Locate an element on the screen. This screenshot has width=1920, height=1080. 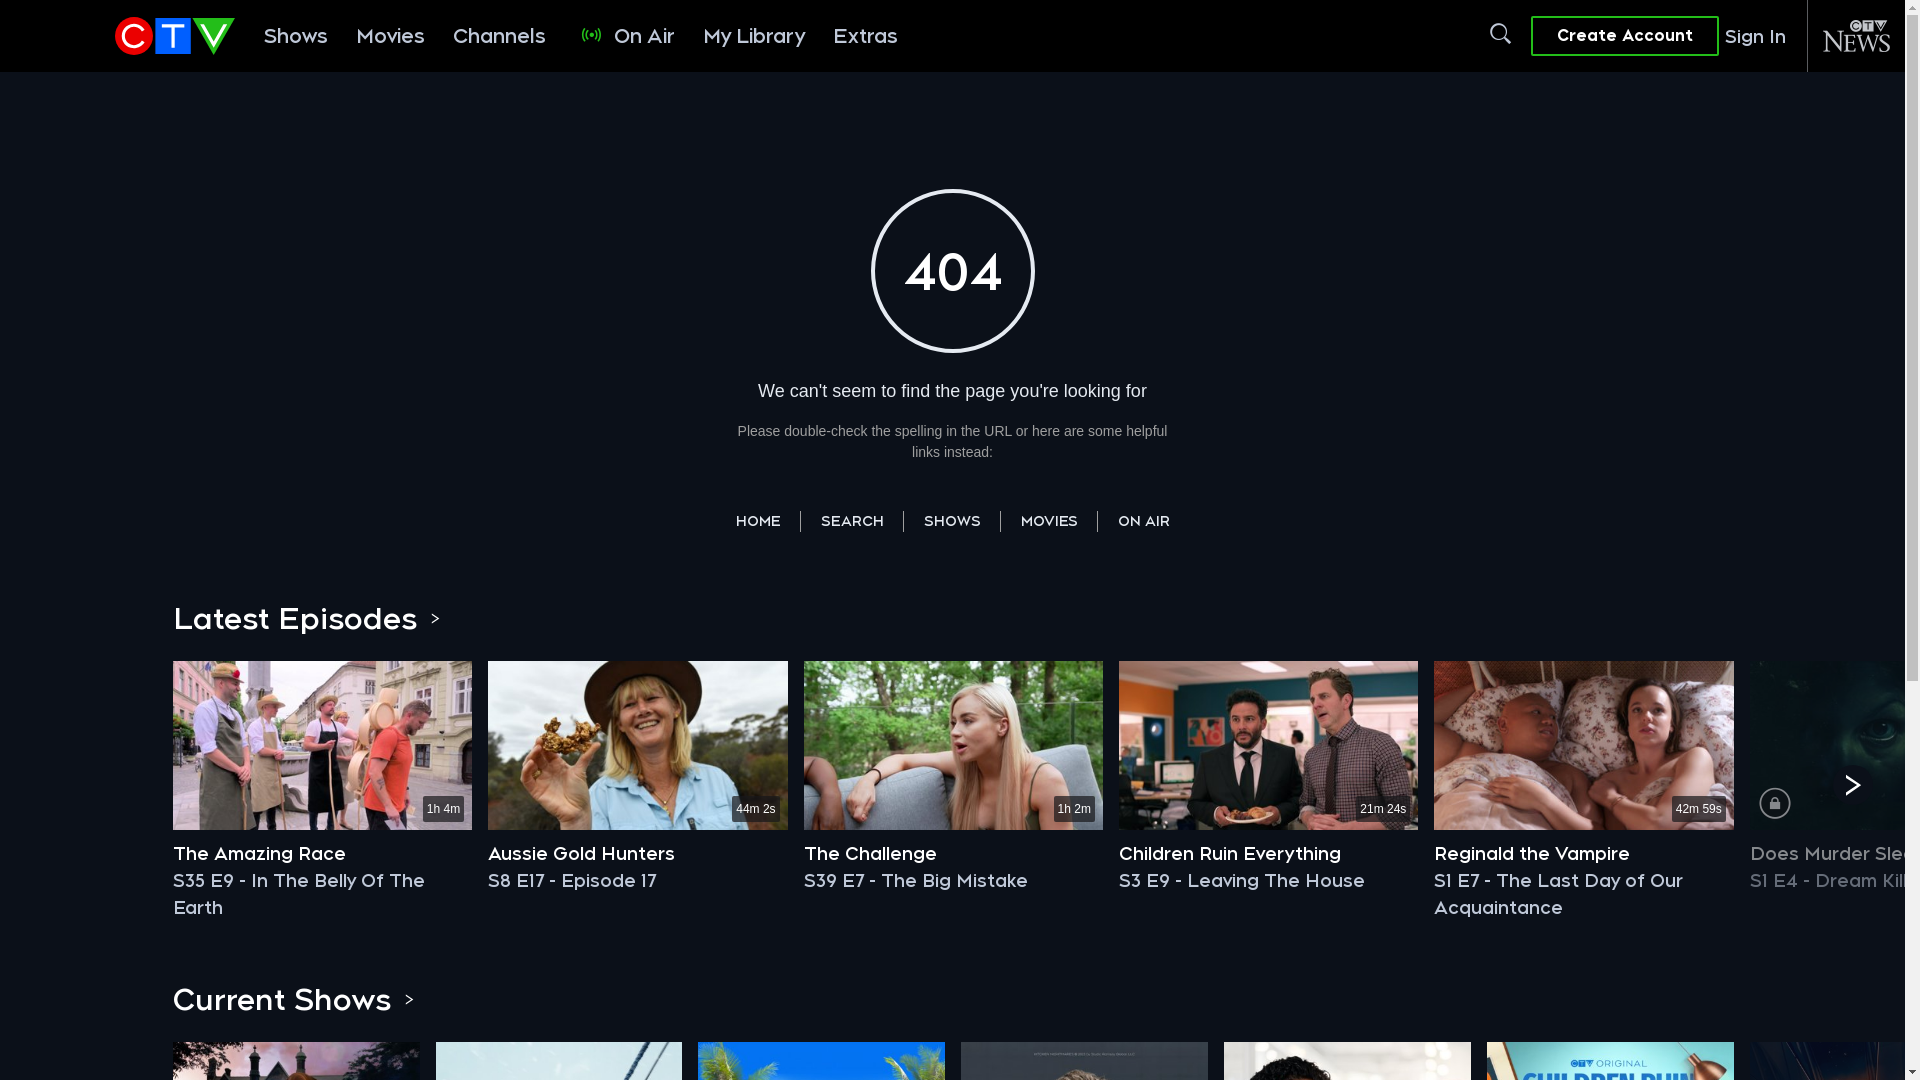
Current Shows is located at coordinates (287, 998).